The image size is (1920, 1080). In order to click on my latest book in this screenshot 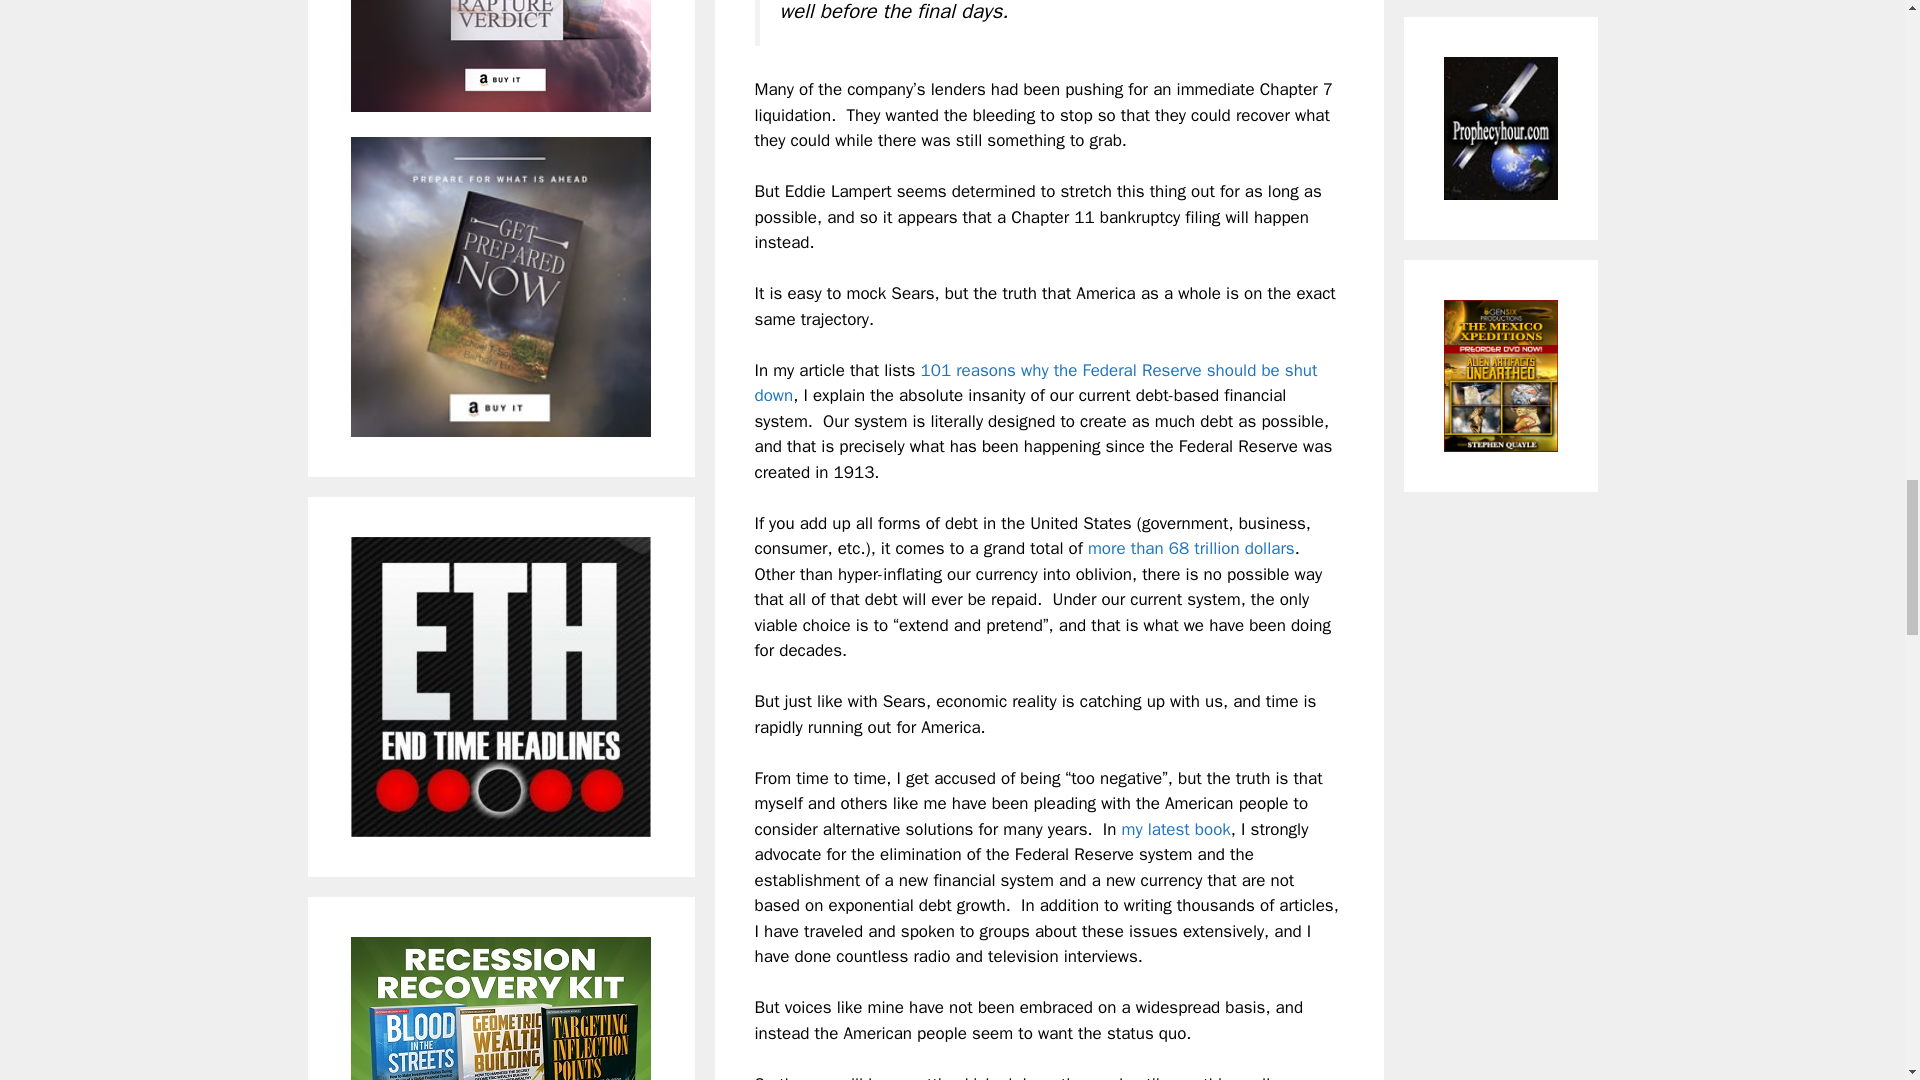, I will do `click(1176, 829)`.